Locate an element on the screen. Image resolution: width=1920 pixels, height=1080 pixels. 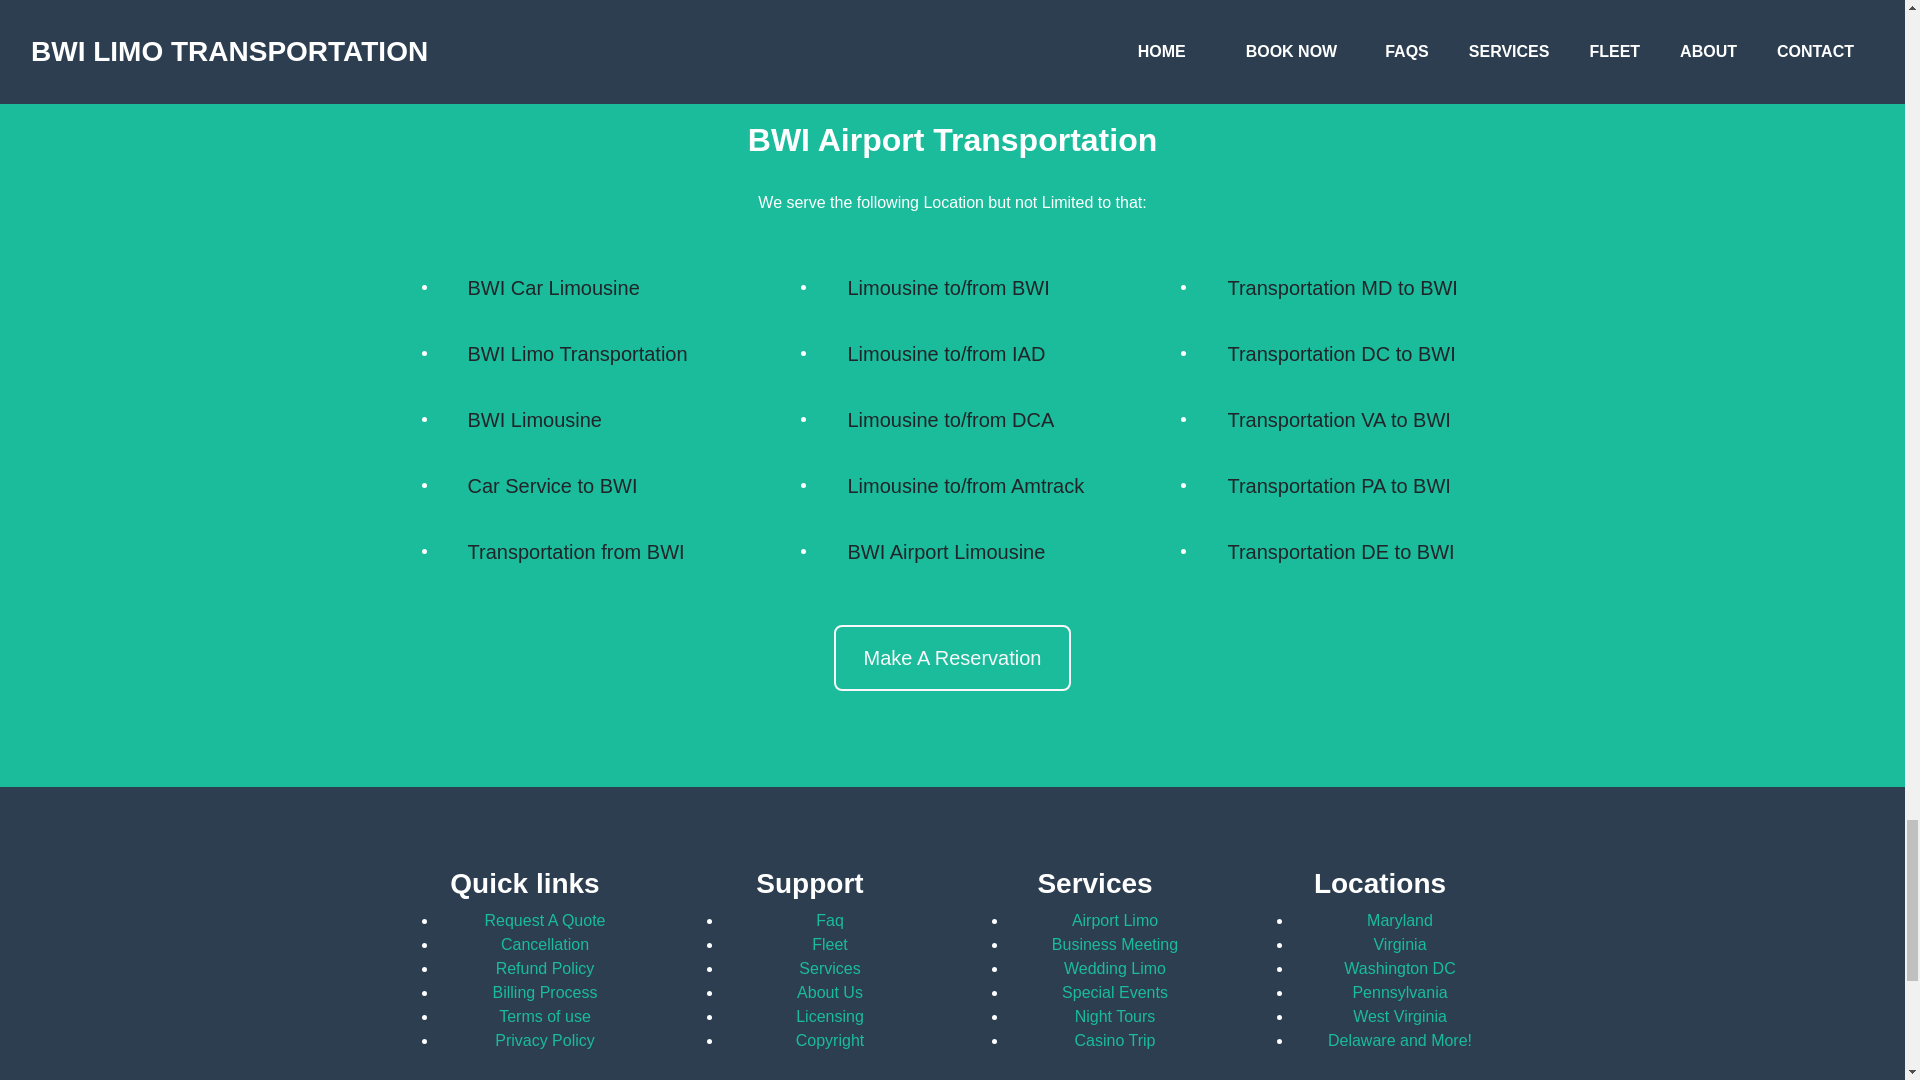
BWI Limo Transportation is located at coordinates (578, 353).